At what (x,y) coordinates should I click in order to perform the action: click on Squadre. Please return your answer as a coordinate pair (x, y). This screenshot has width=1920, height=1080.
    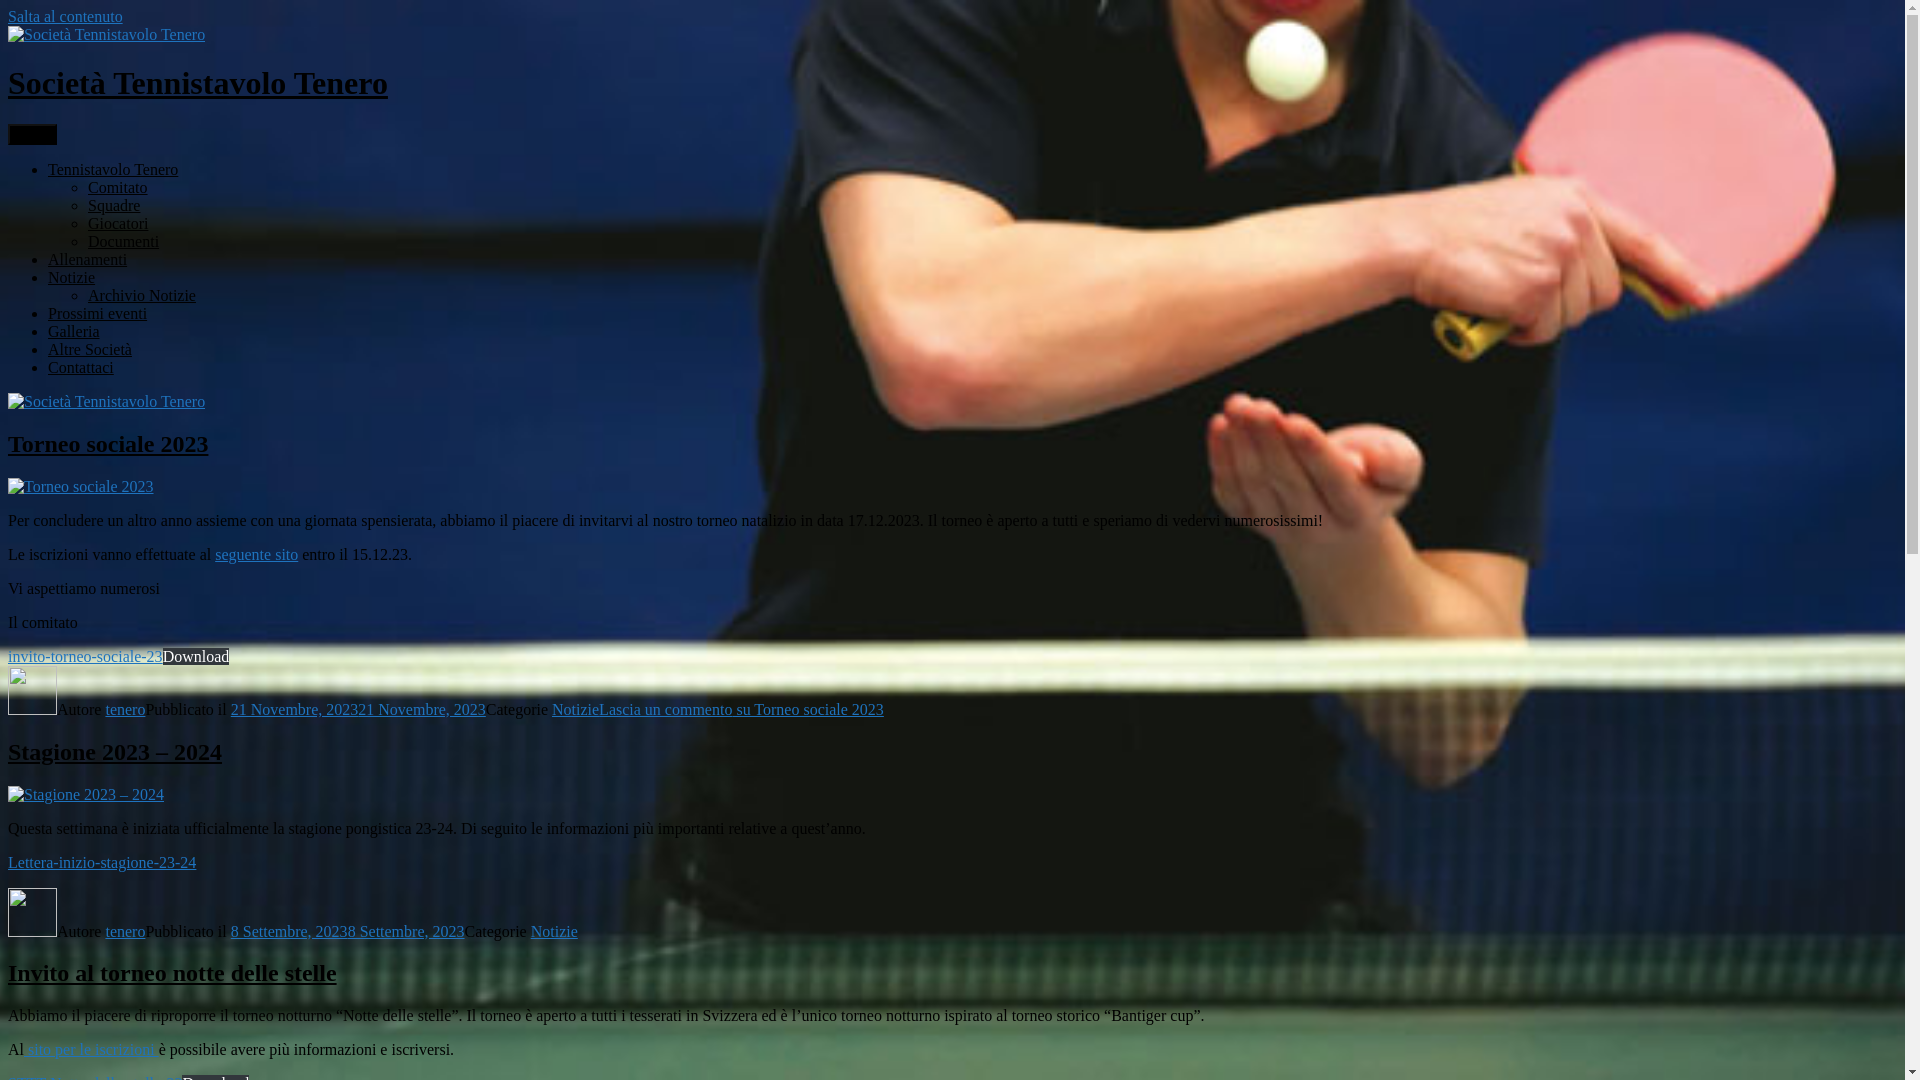
    Looking at the image, I should click on (114, 206).